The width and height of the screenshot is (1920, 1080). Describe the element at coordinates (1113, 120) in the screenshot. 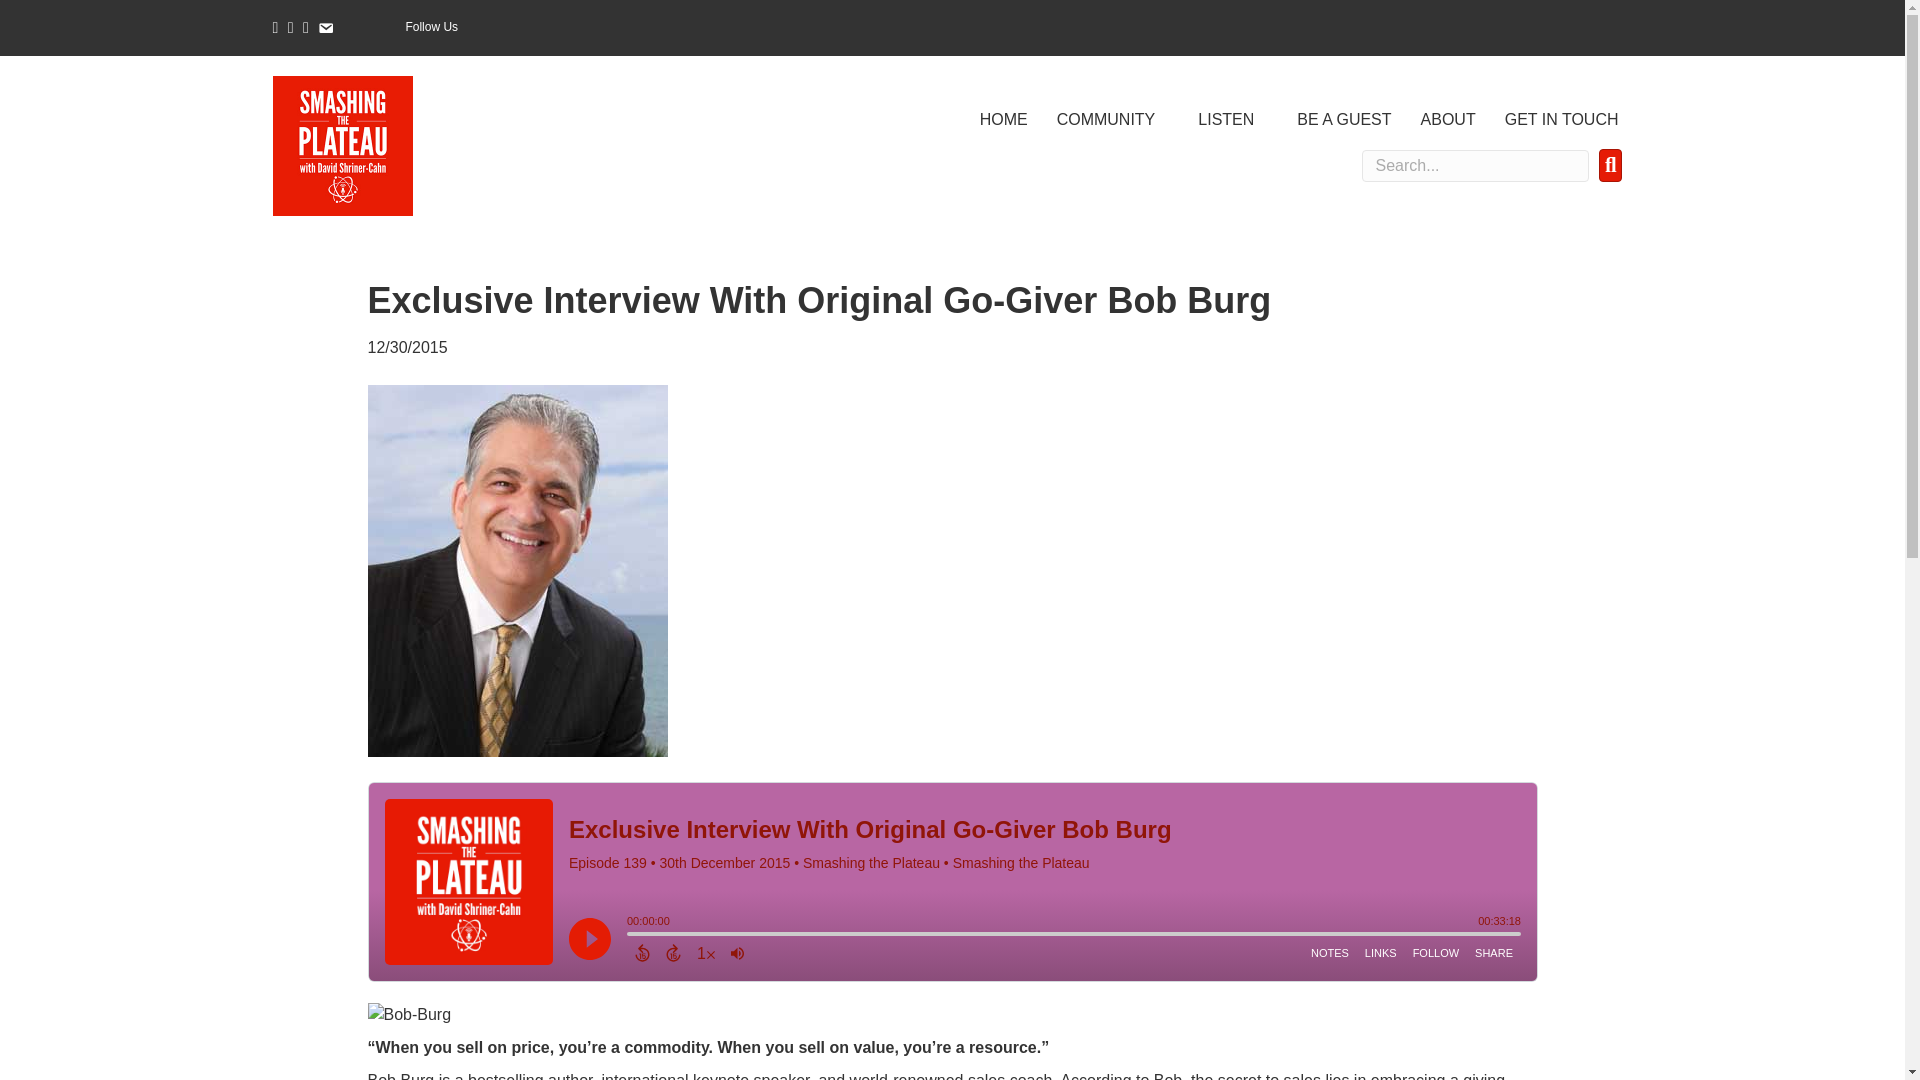

I see `COMMUNITY` at that location.